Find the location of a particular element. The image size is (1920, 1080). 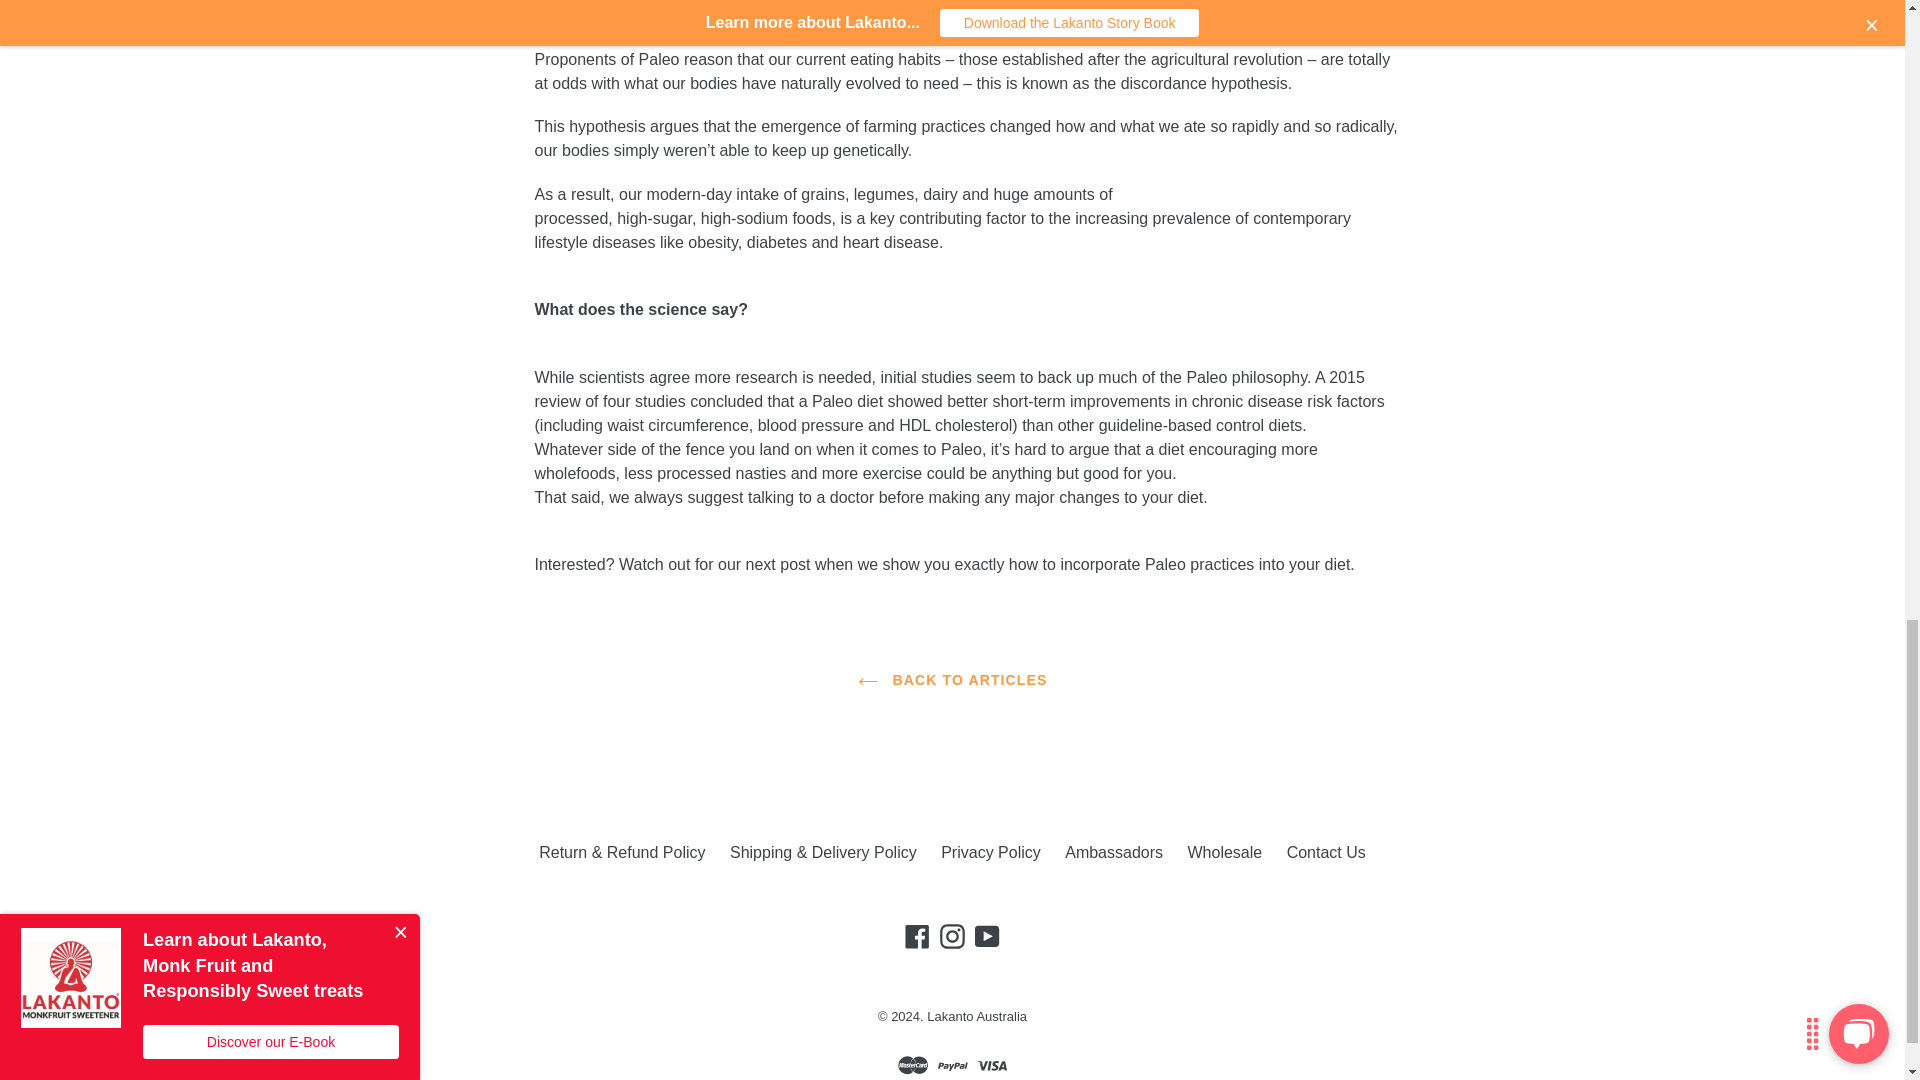

BACK TO ARTICLES is located at coordinates (952, 680).